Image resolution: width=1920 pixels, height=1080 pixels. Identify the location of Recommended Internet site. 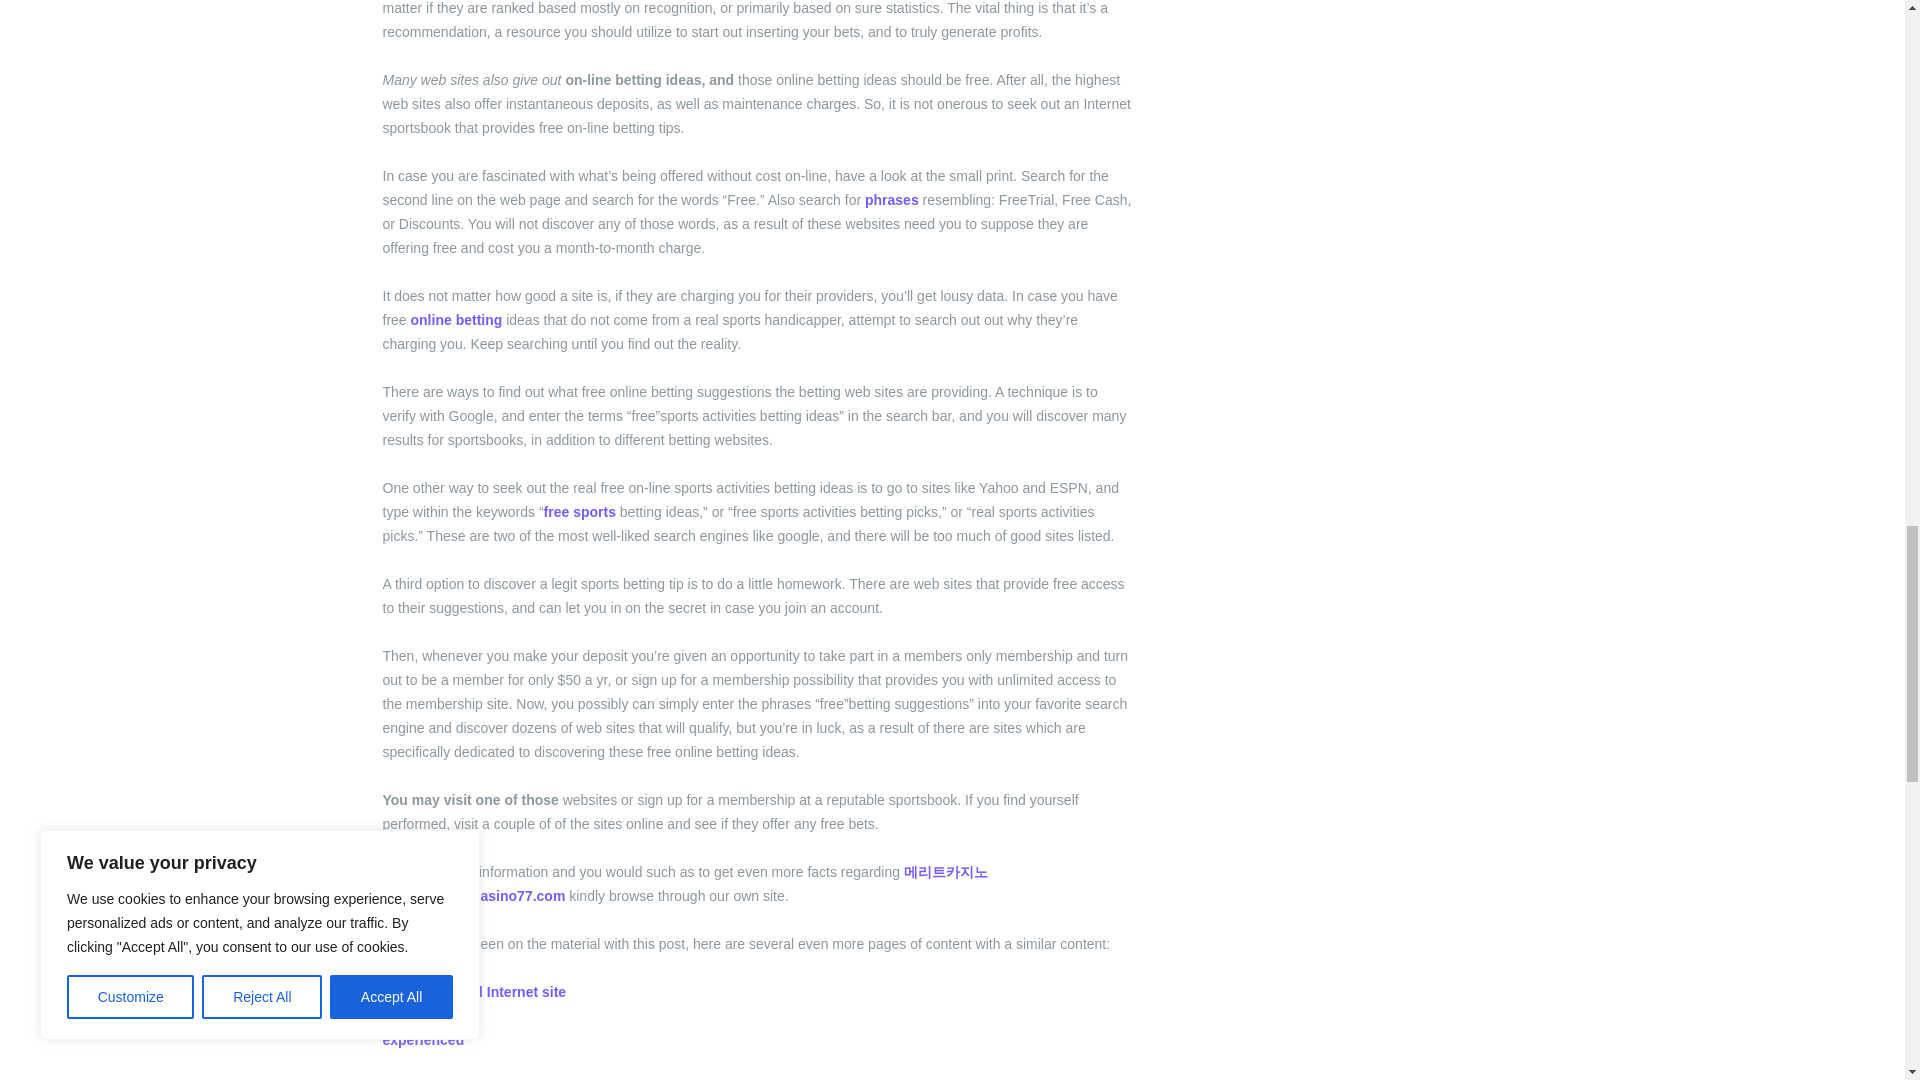
(474, 992).